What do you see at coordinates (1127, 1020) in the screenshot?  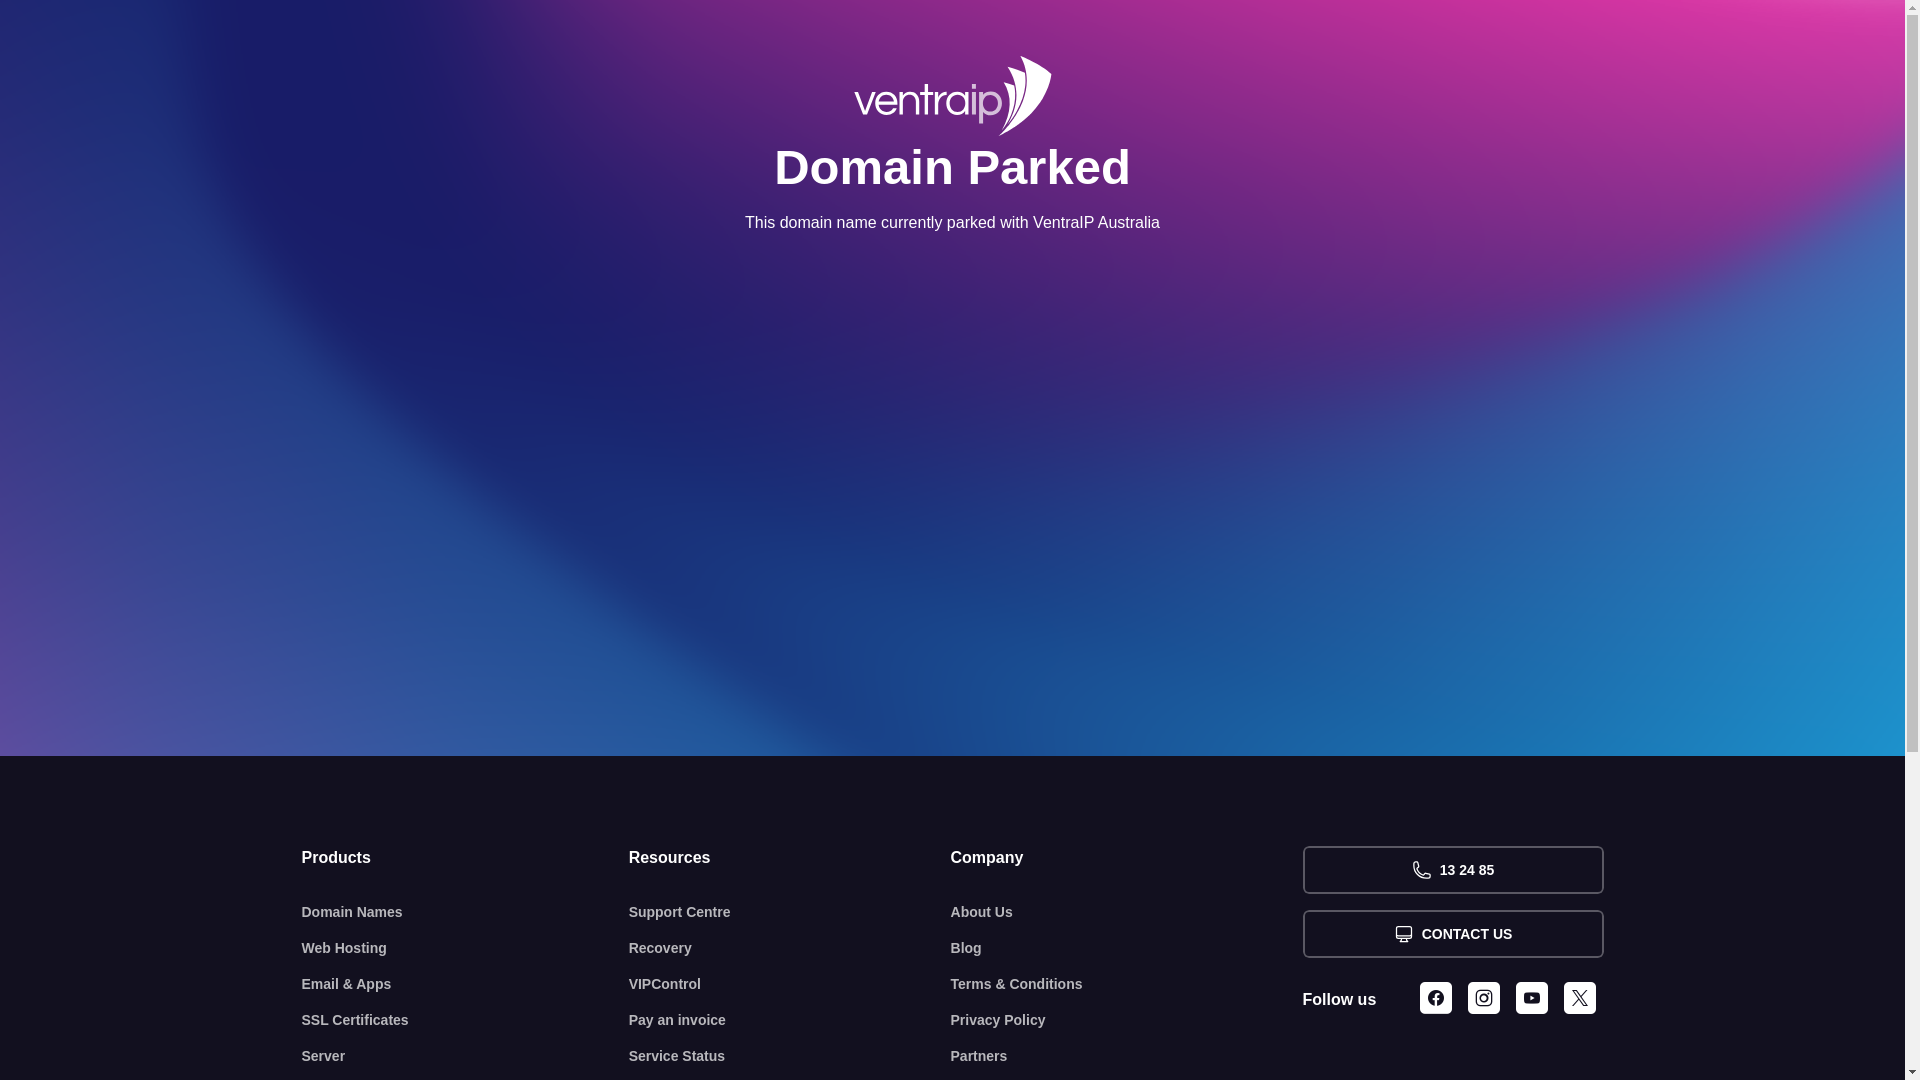 I see `Privacy Policy` at bounding box center [1127, 1020].